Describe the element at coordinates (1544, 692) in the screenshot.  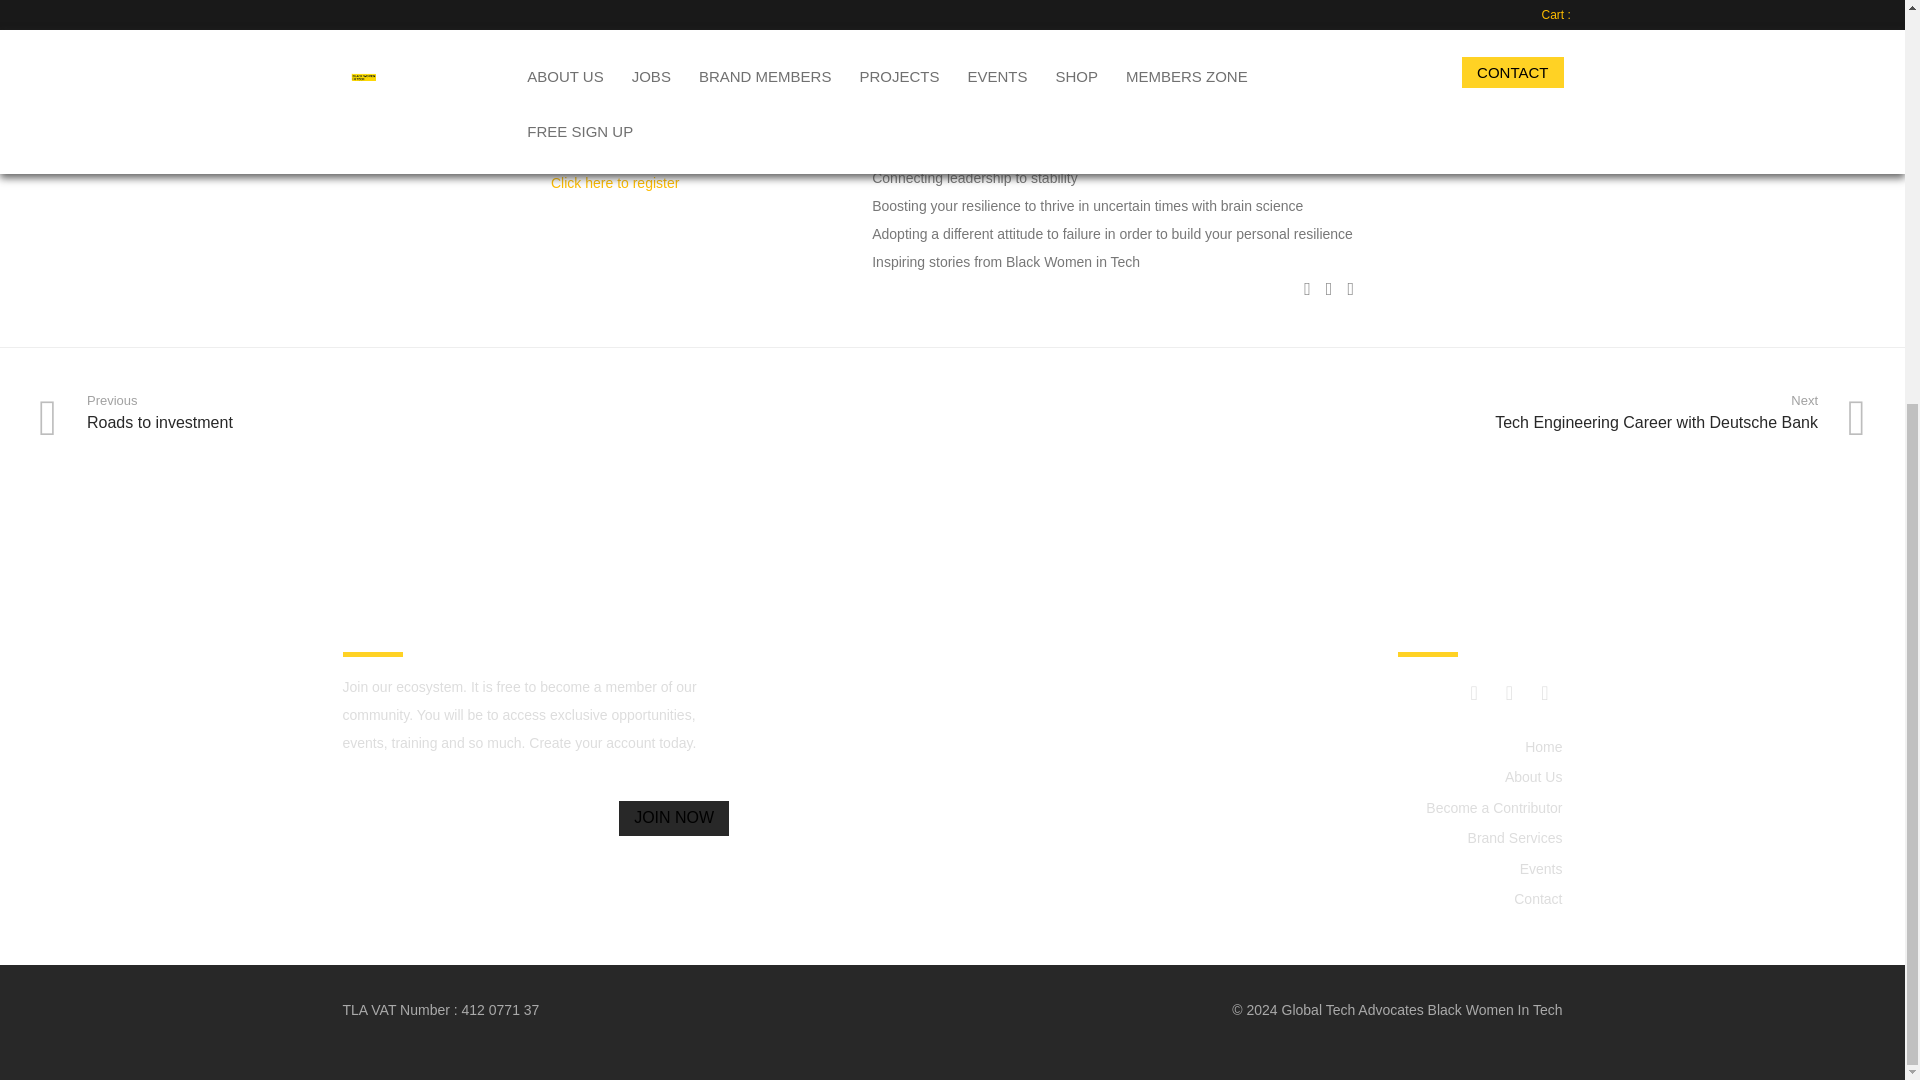
I see `LinkedIn` at that location.